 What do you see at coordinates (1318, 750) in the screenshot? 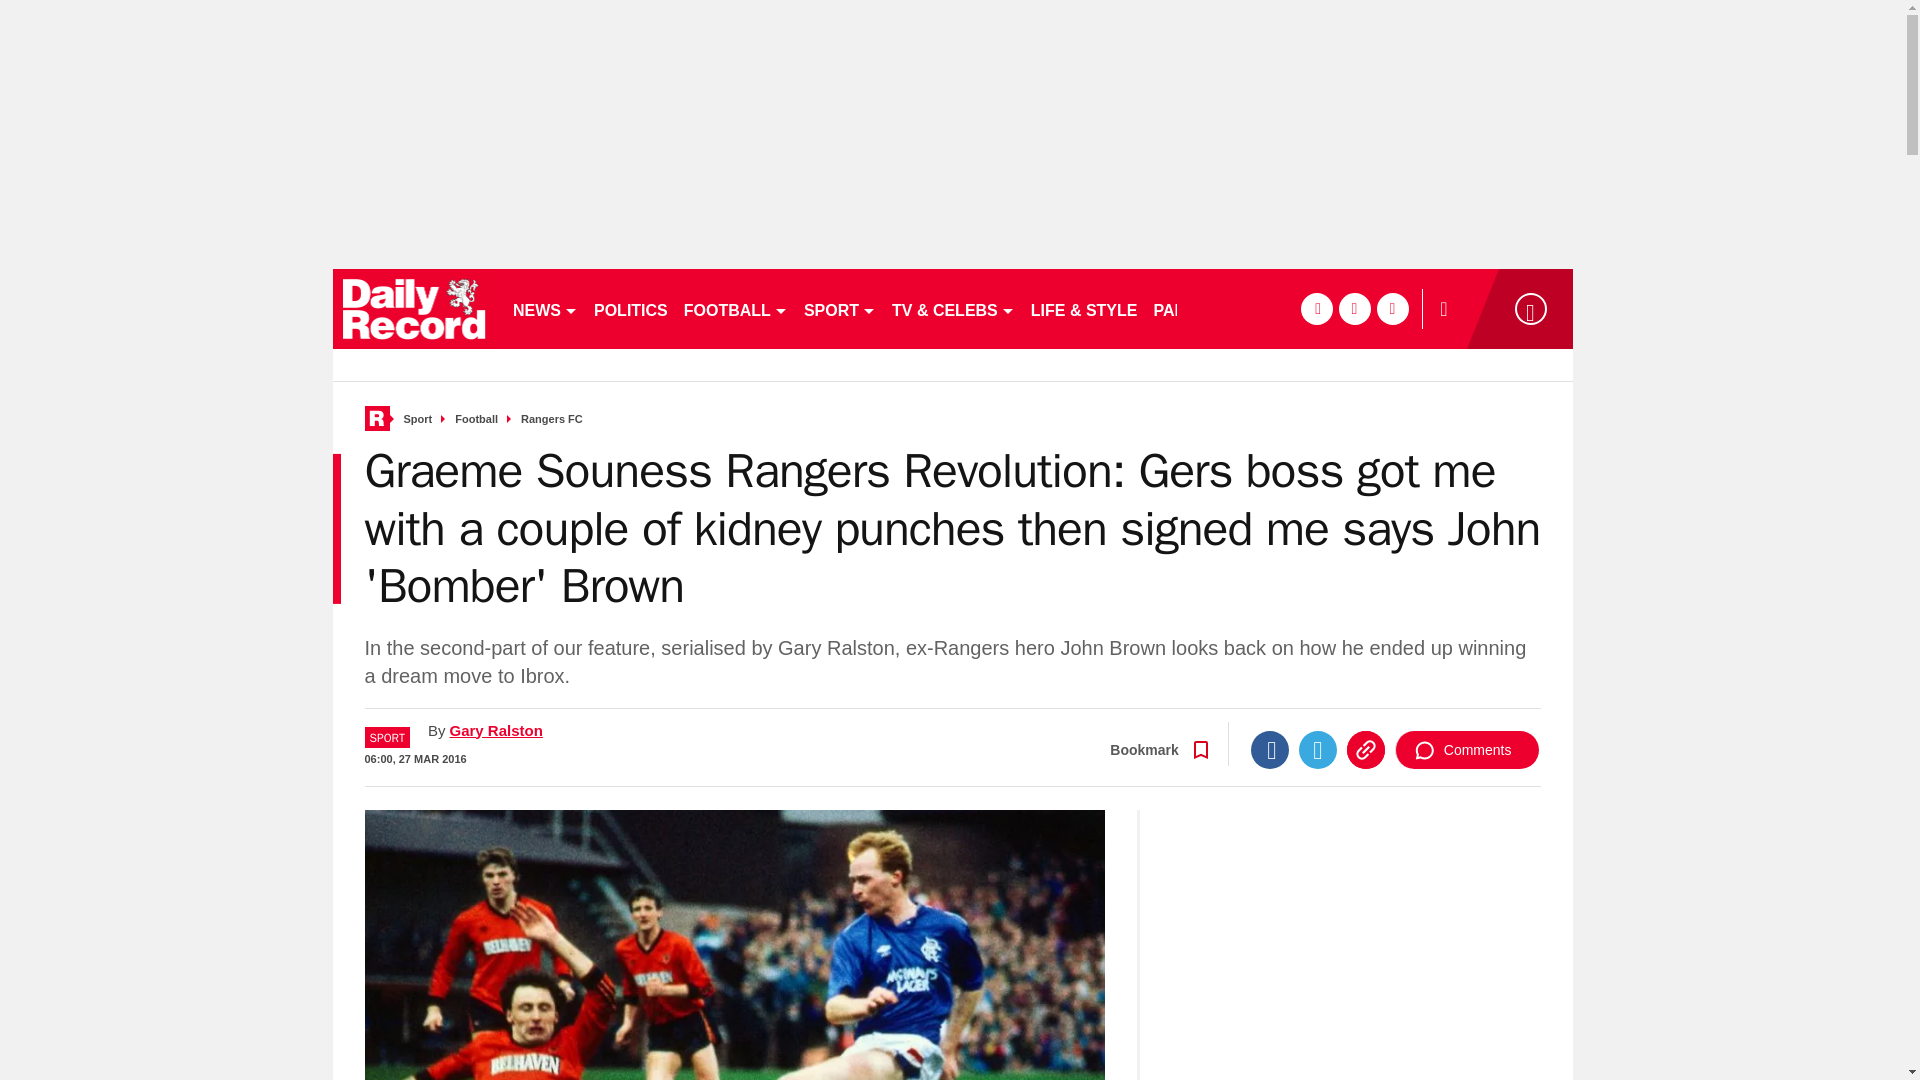
I see `Twitter` at bounding box center [1318, 750].